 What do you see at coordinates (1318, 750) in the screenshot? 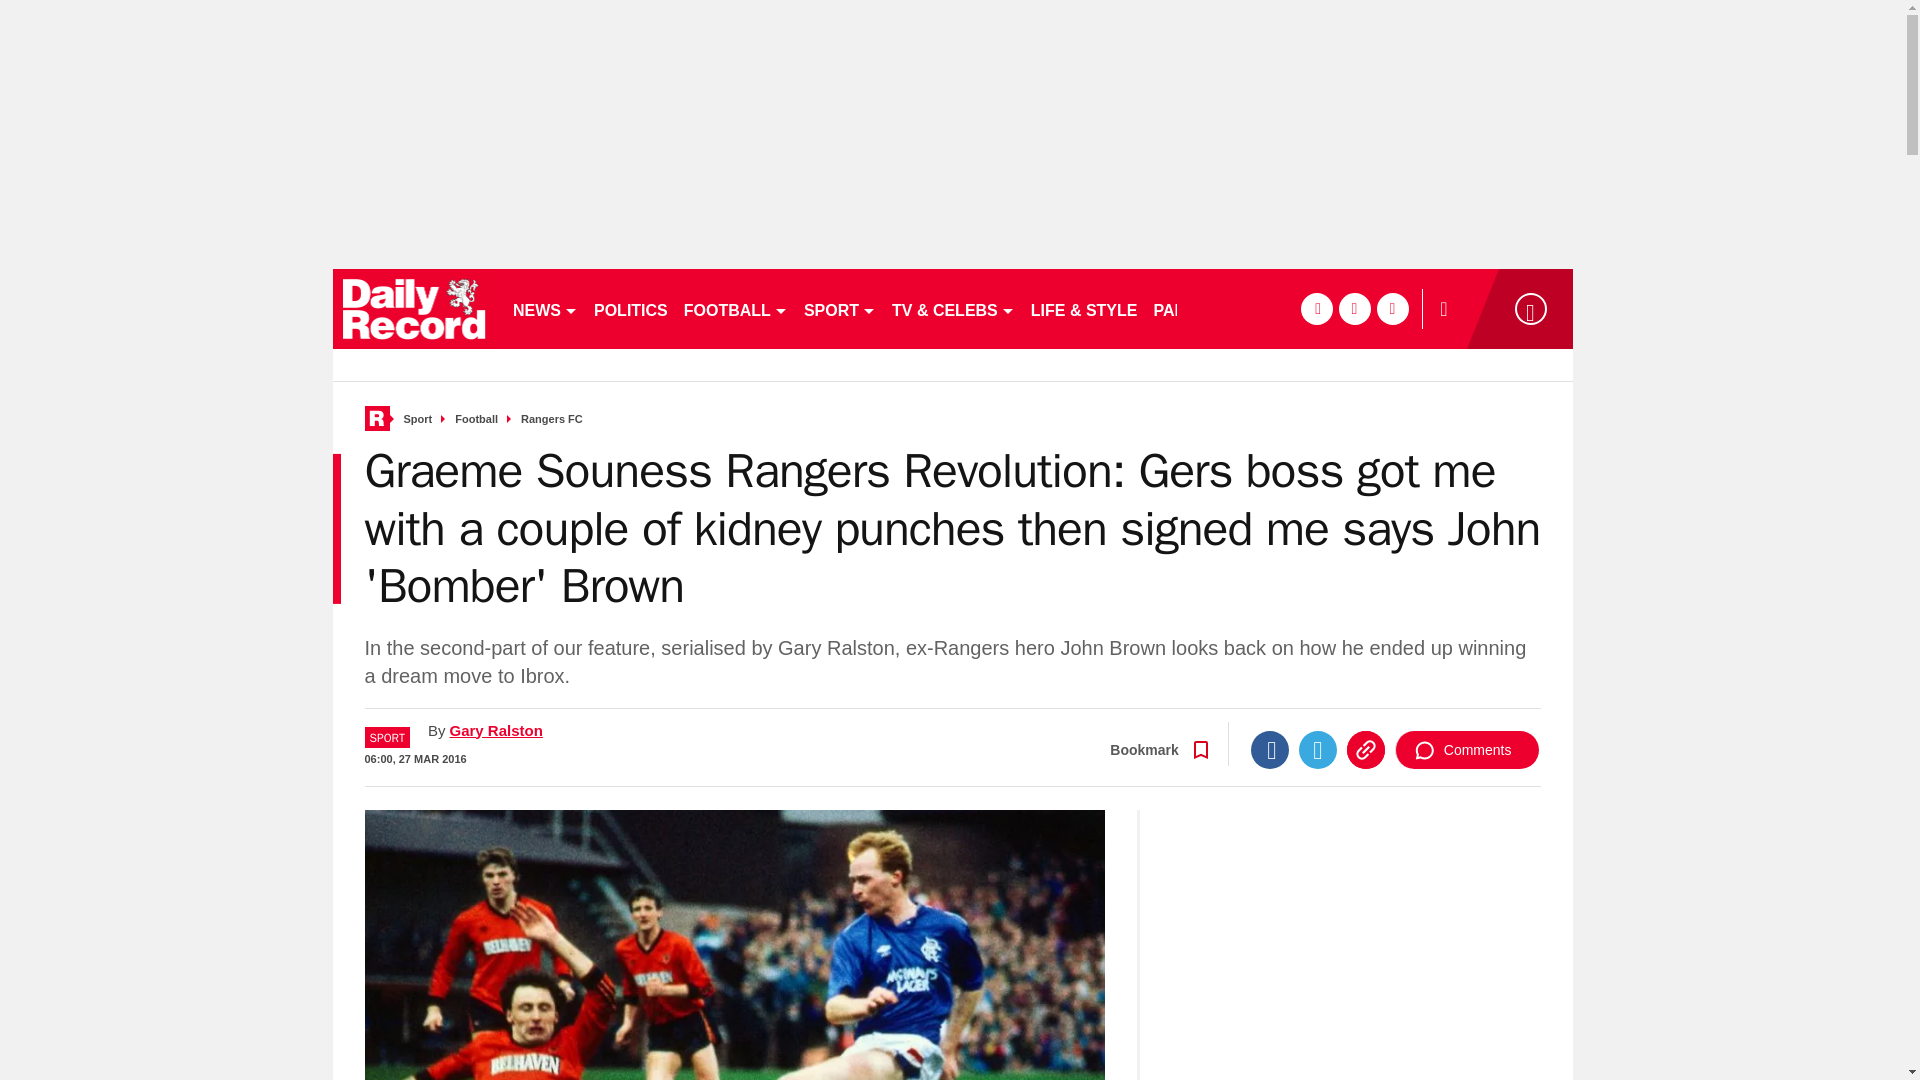
I see `Twitter` at bounding box center [1318, 750].